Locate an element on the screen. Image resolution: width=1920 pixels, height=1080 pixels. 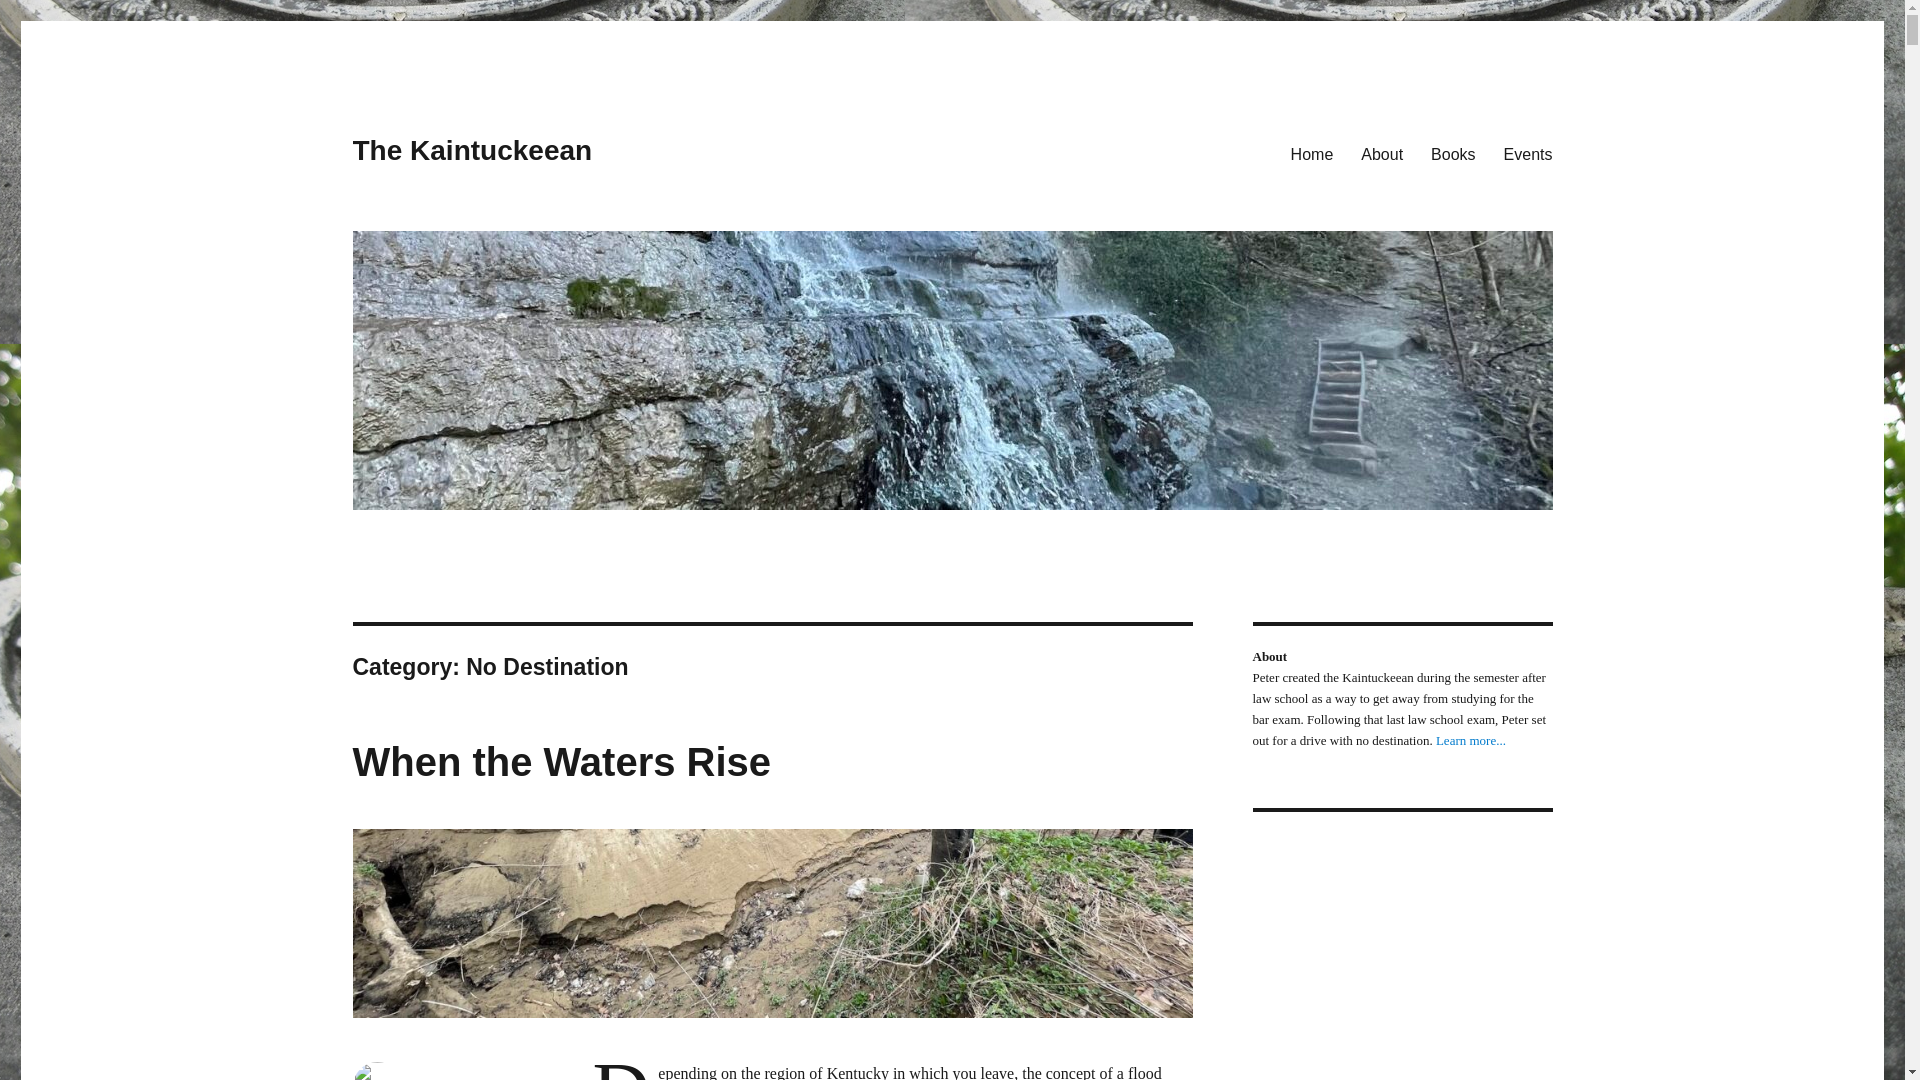
Books is located at coordinates (1452, 153).